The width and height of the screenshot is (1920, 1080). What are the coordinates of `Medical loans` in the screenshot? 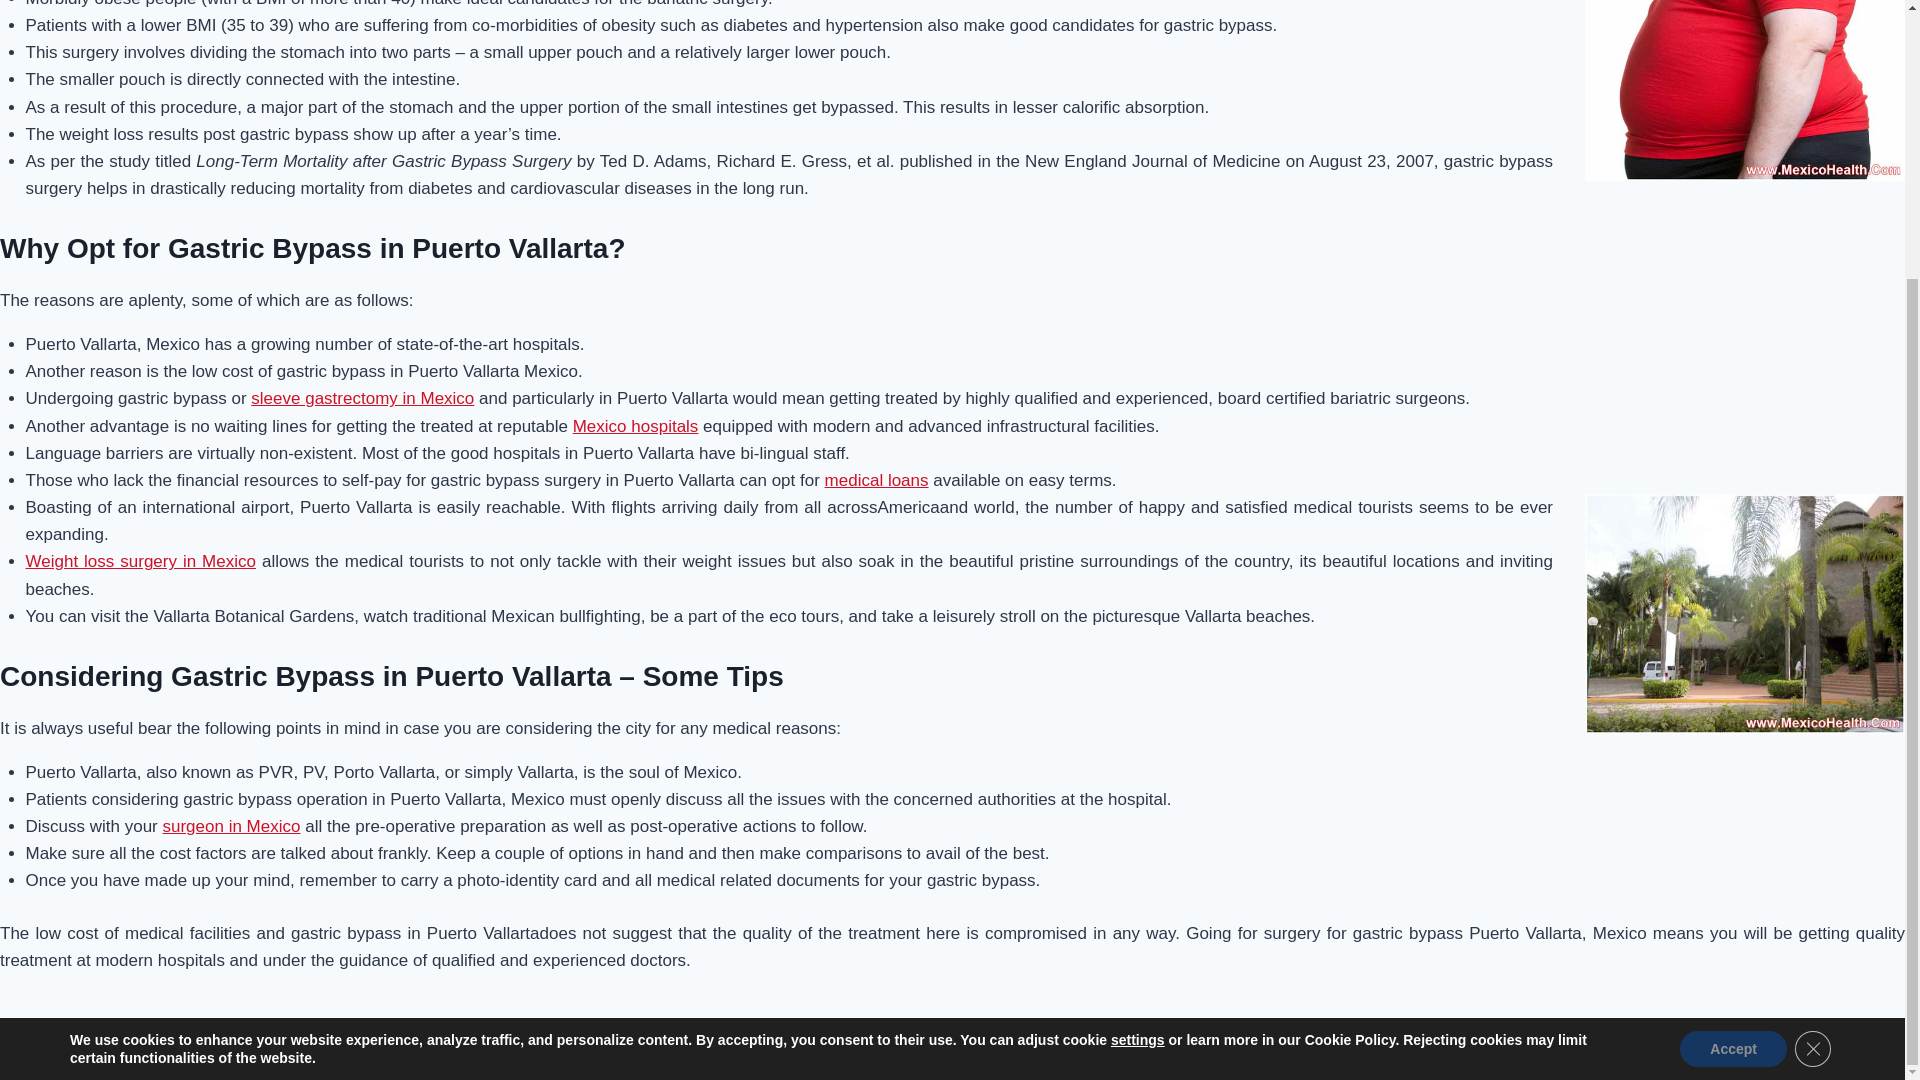 It's located at (877, 480).